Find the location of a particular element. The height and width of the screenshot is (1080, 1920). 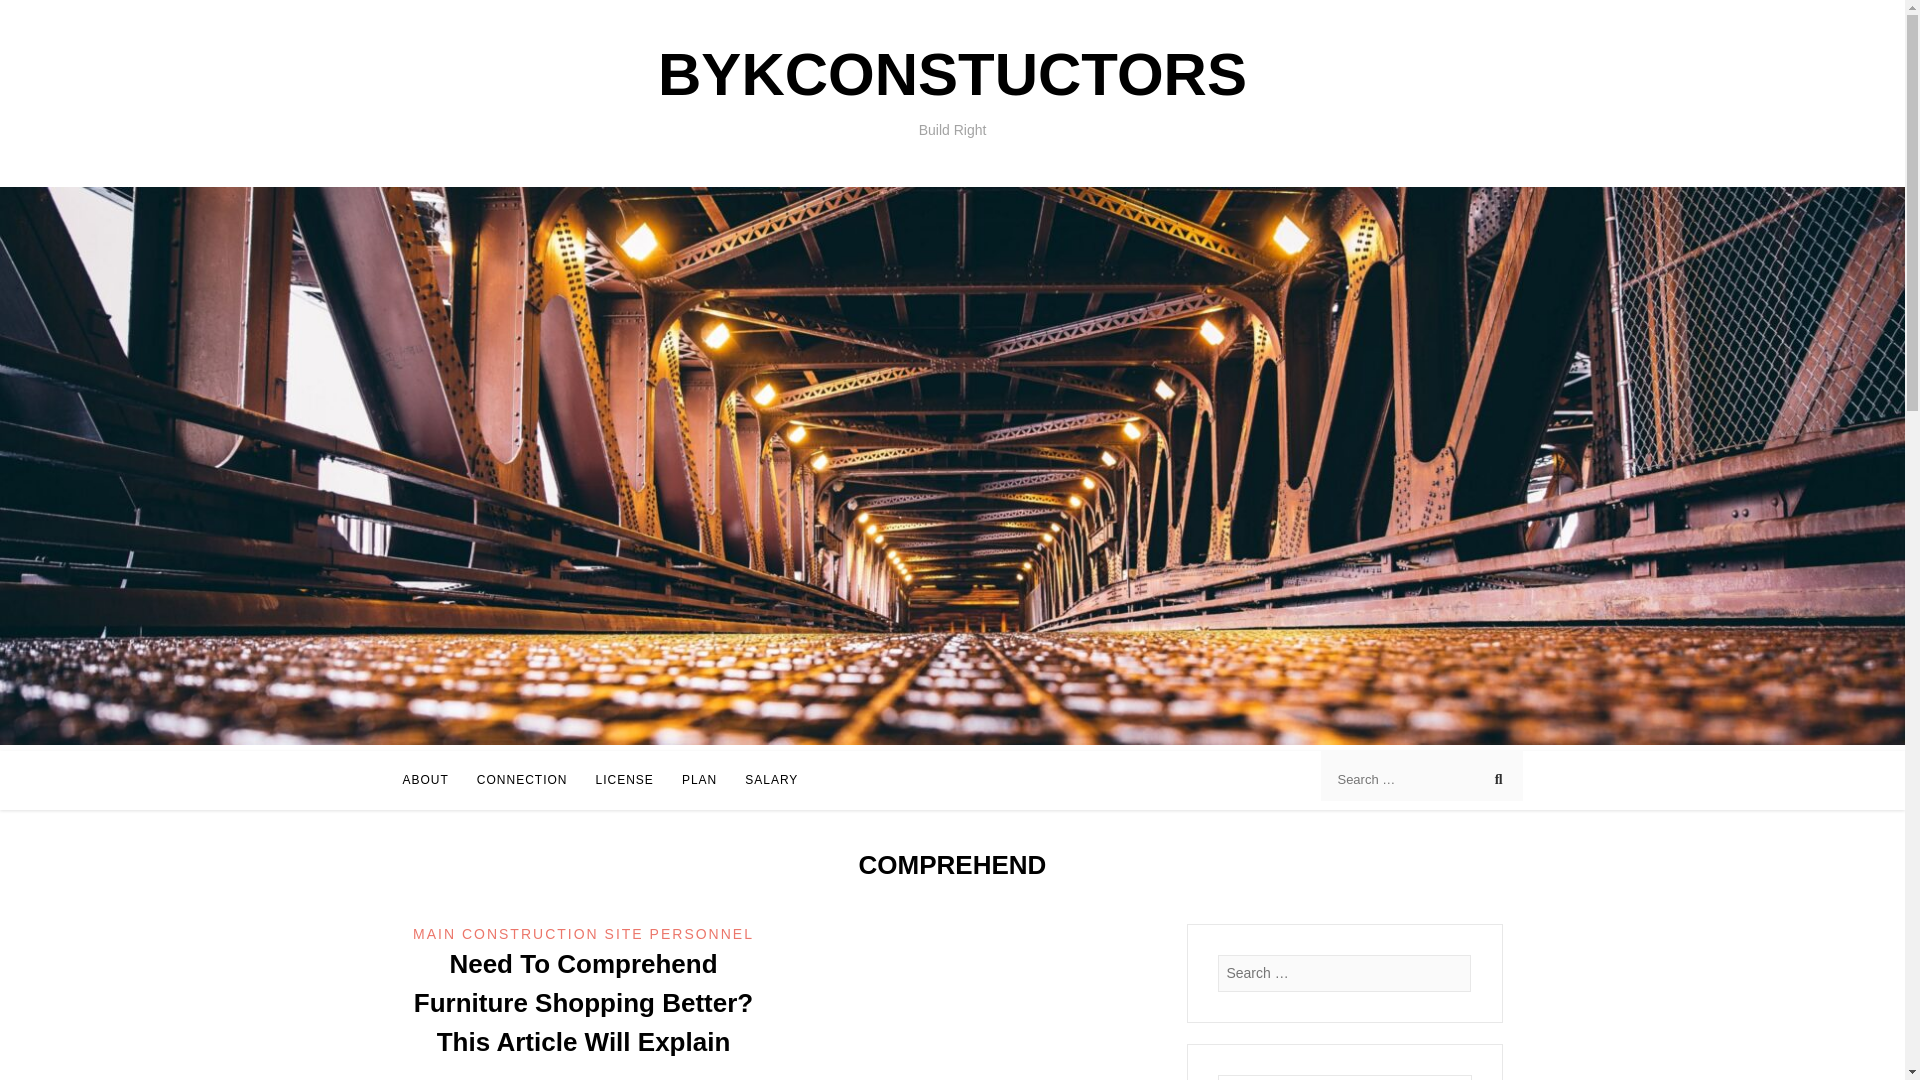

LICENSE is located at coordinates (624, 780).